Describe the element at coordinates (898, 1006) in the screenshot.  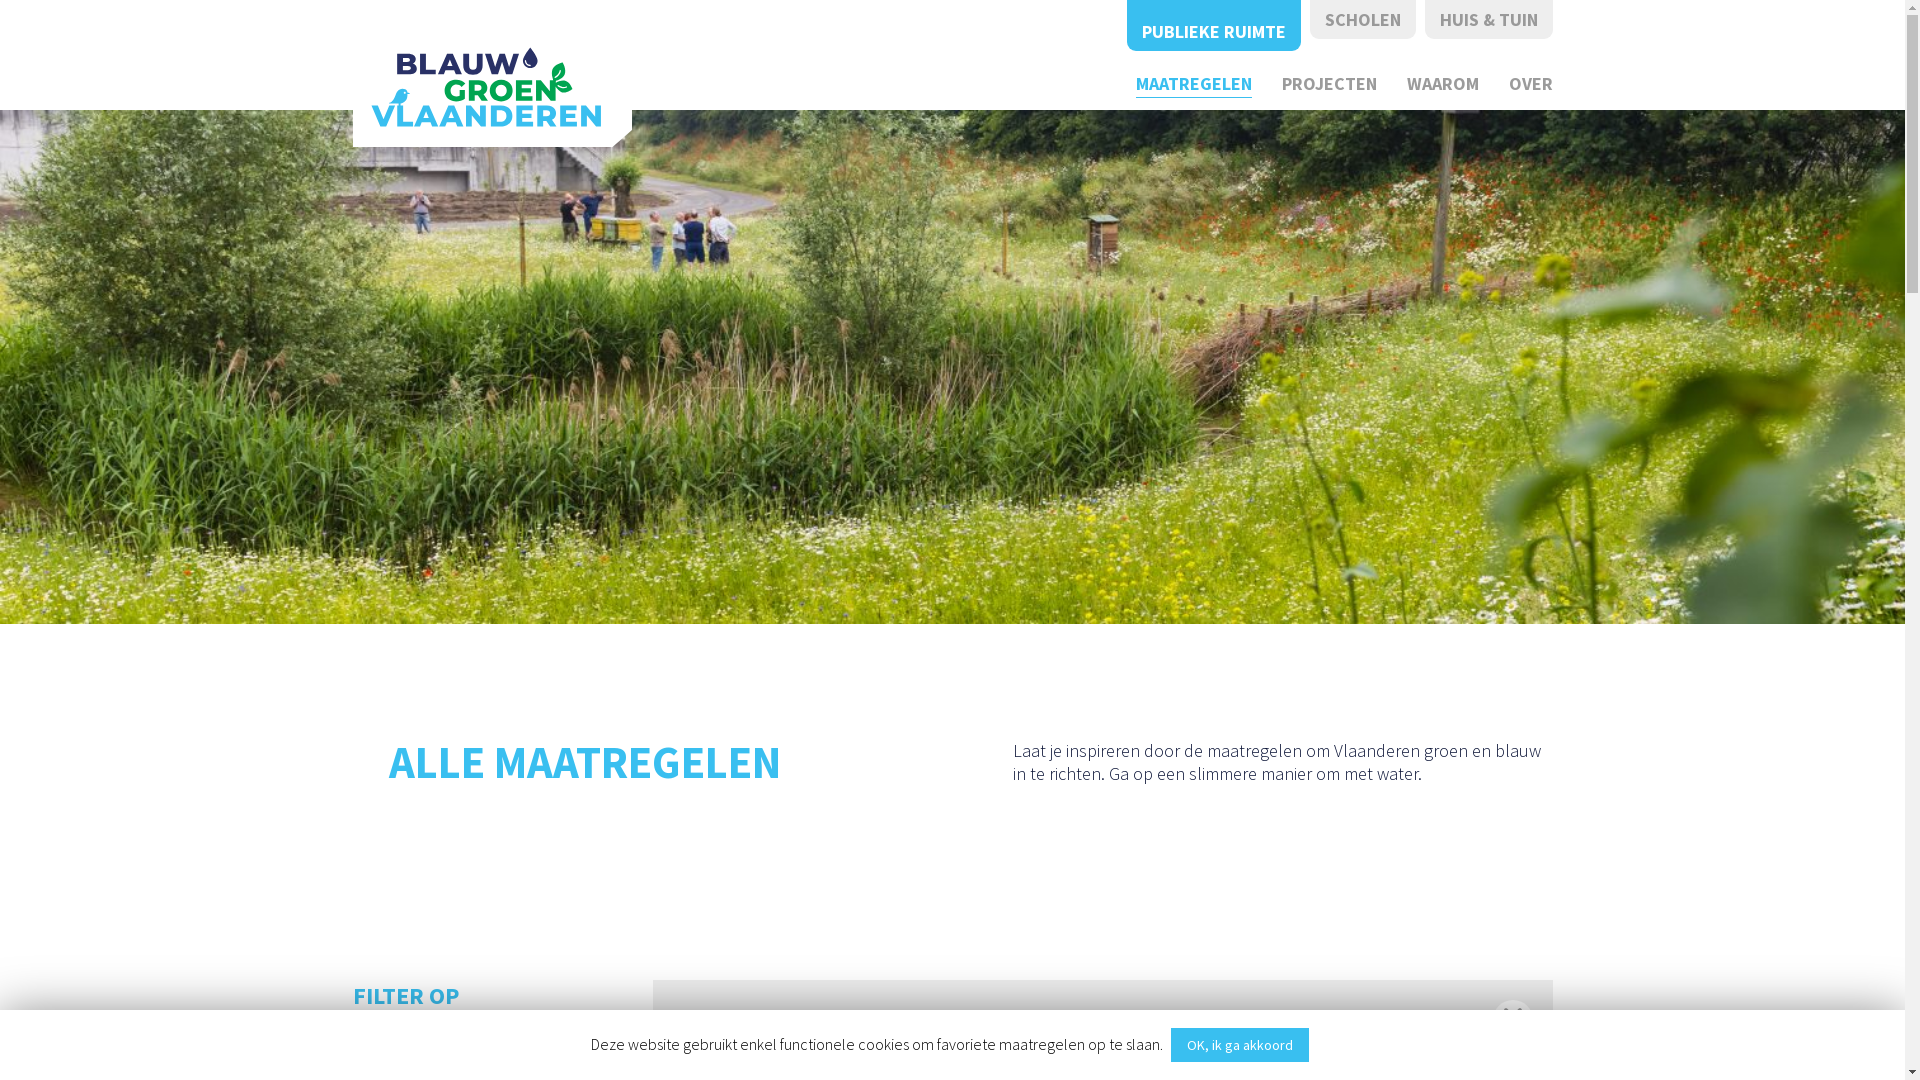
I see `Maak deze maatregel favoriet` at that location.